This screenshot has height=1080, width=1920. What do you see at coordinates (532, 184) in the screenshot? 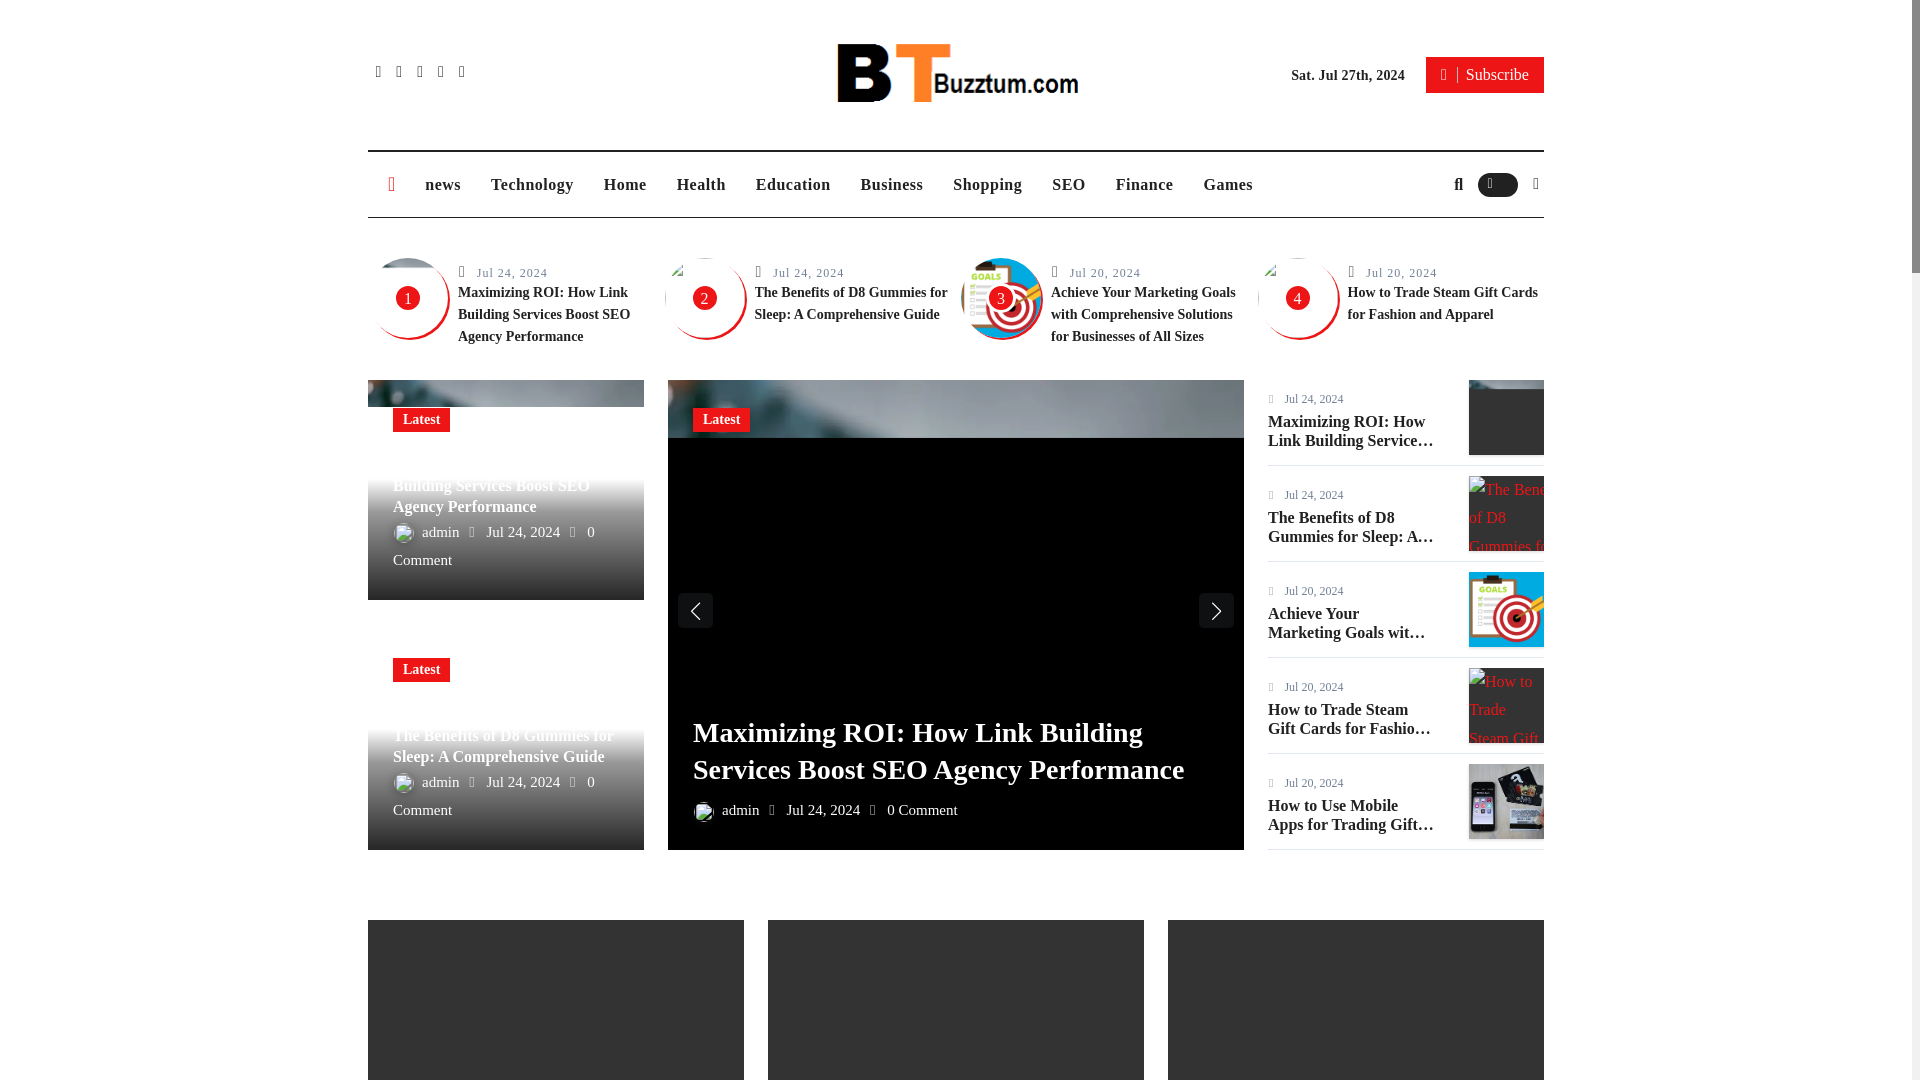
I see `Technology` at bounding box center [532, 184].